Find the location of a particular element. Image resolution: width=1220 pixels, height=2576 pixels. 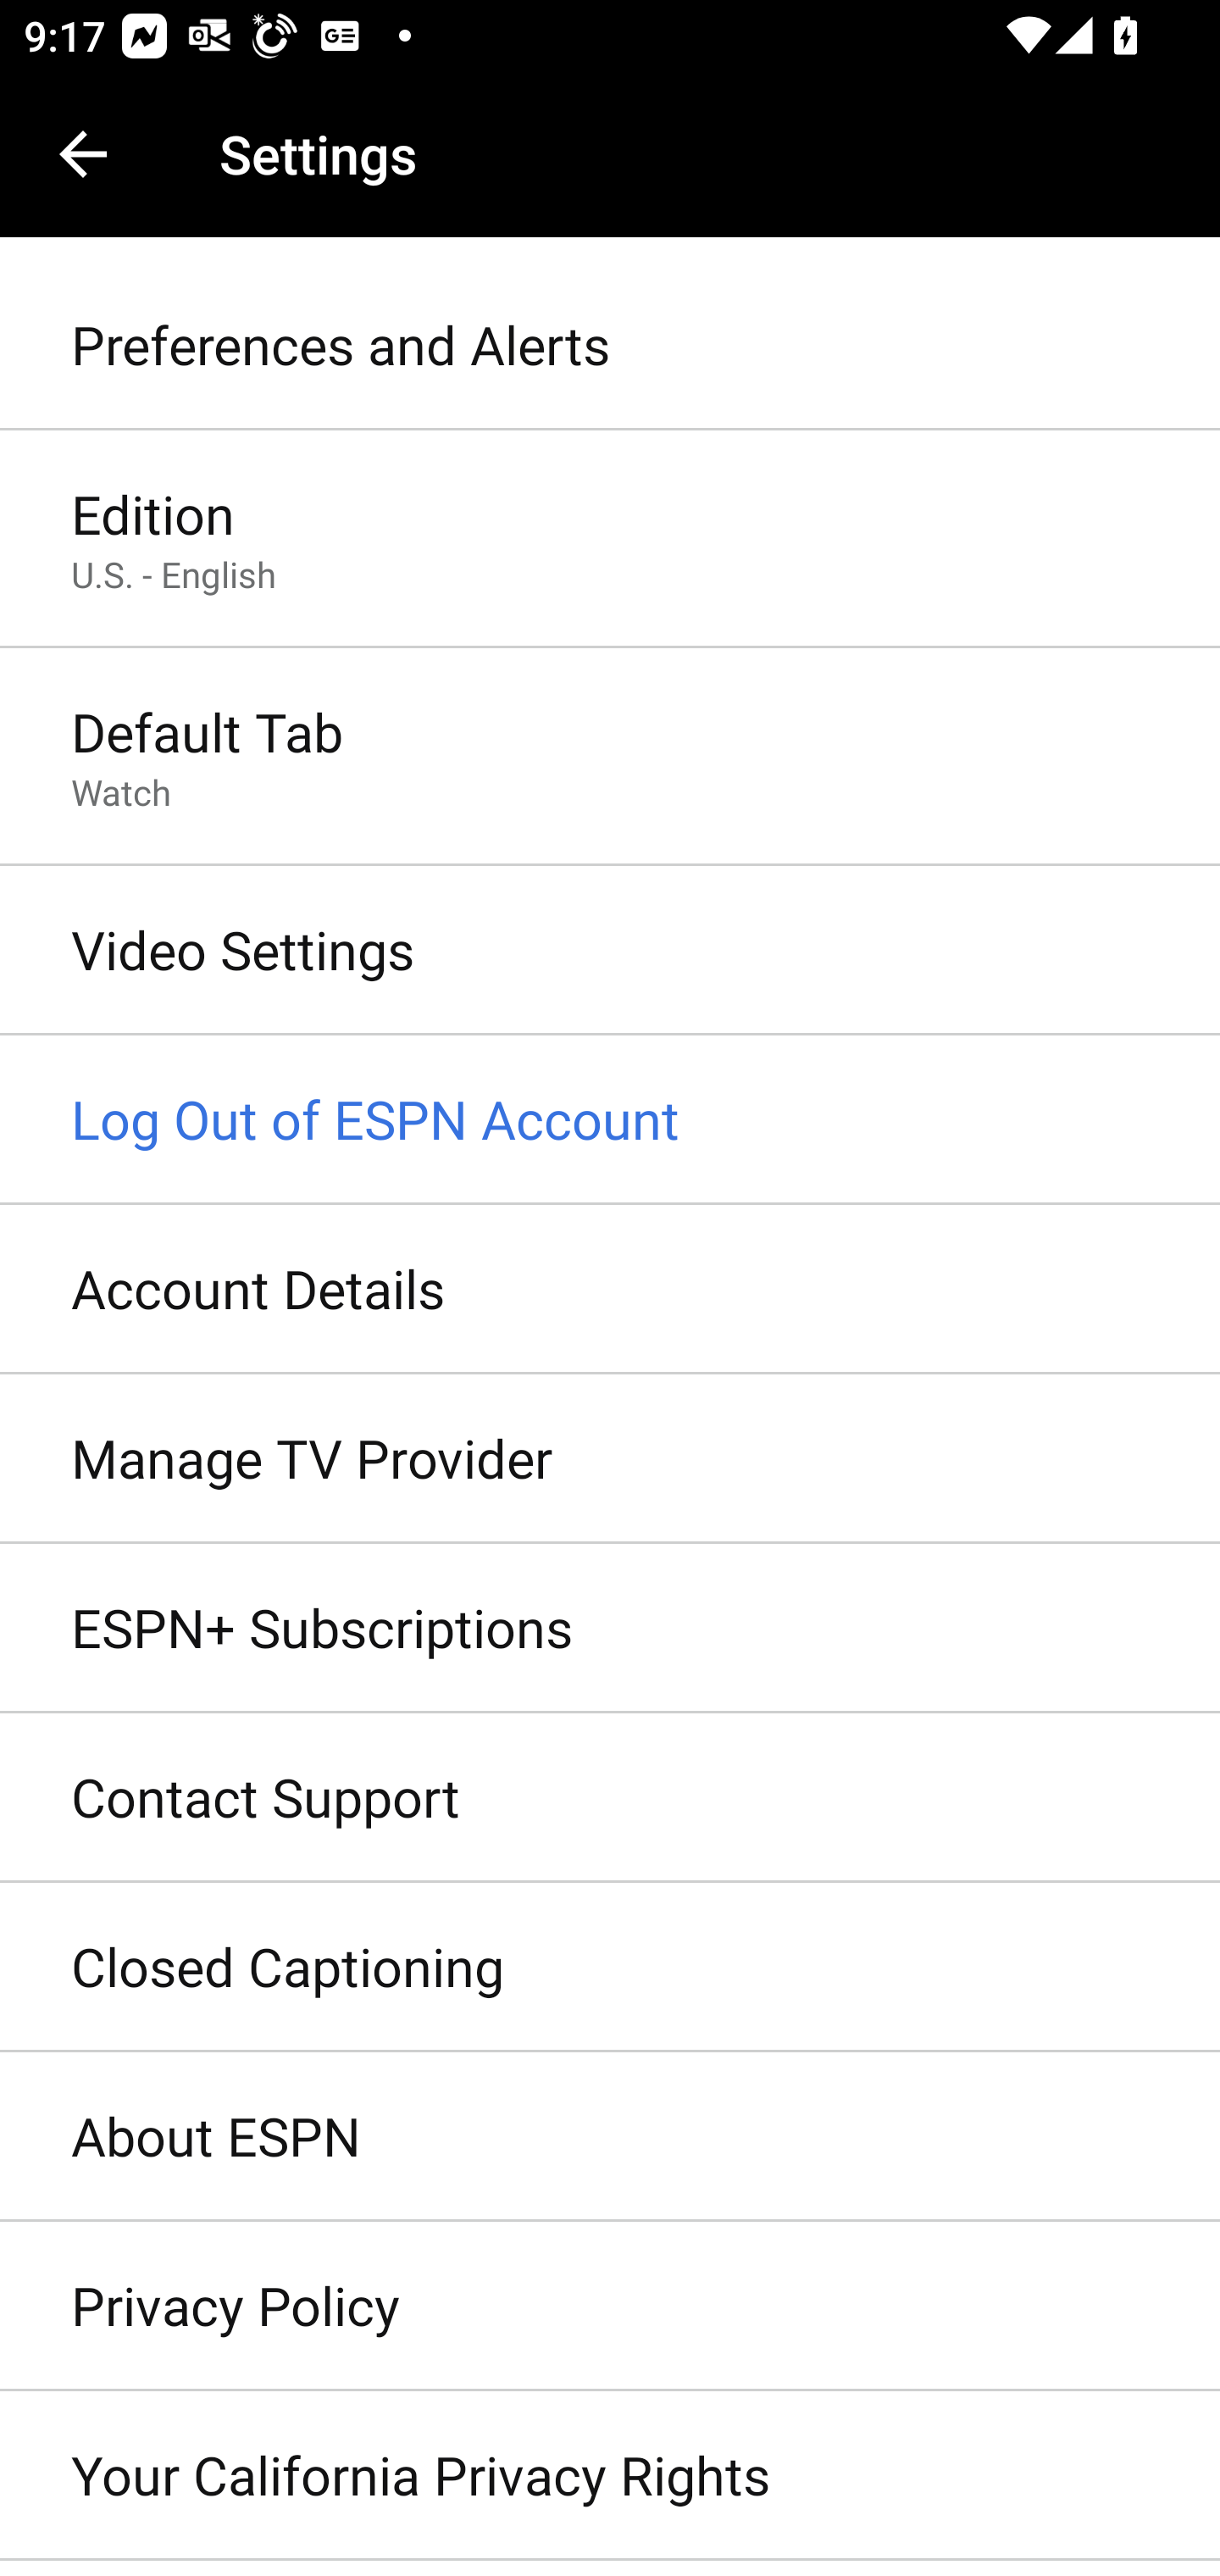

ESPN+ Subscriptions is located at coordinates (610, 1627).